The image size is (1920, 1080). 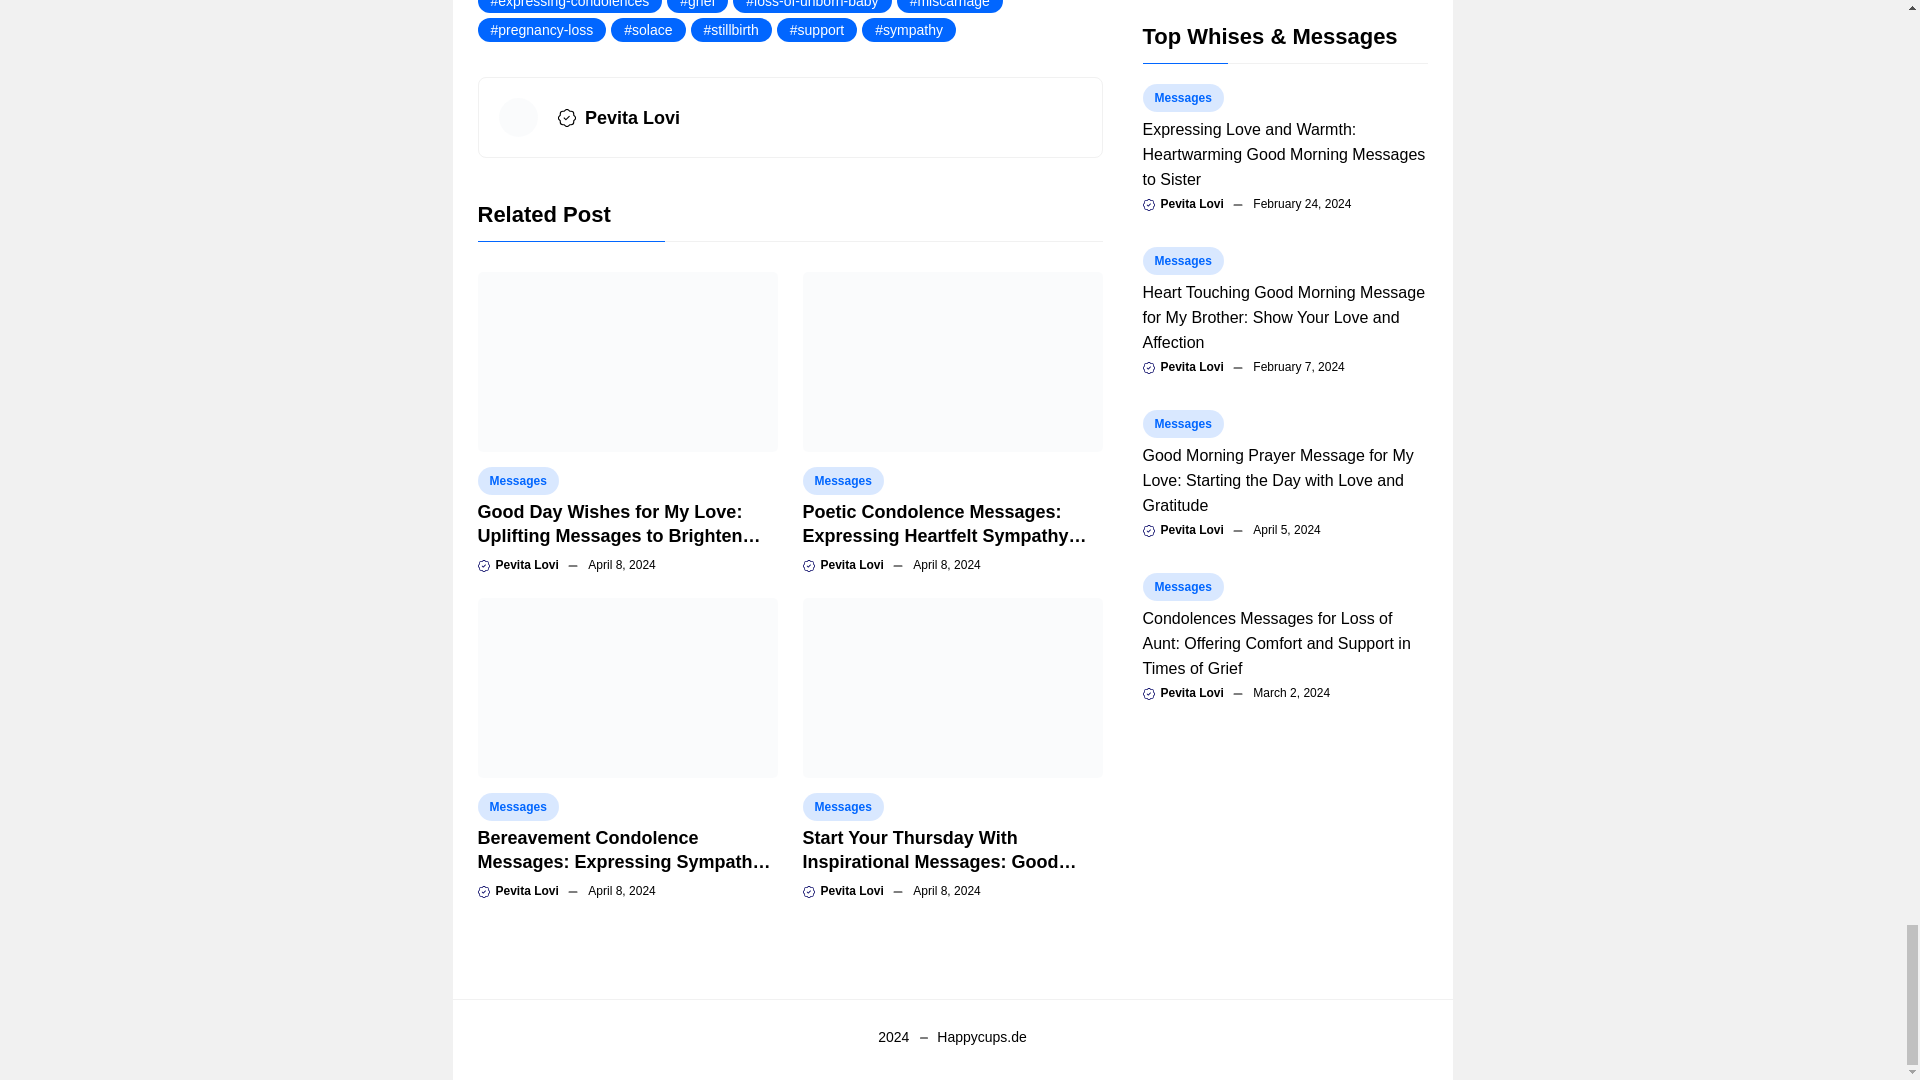 I want to click on Messages, so click(x=842, y=480).